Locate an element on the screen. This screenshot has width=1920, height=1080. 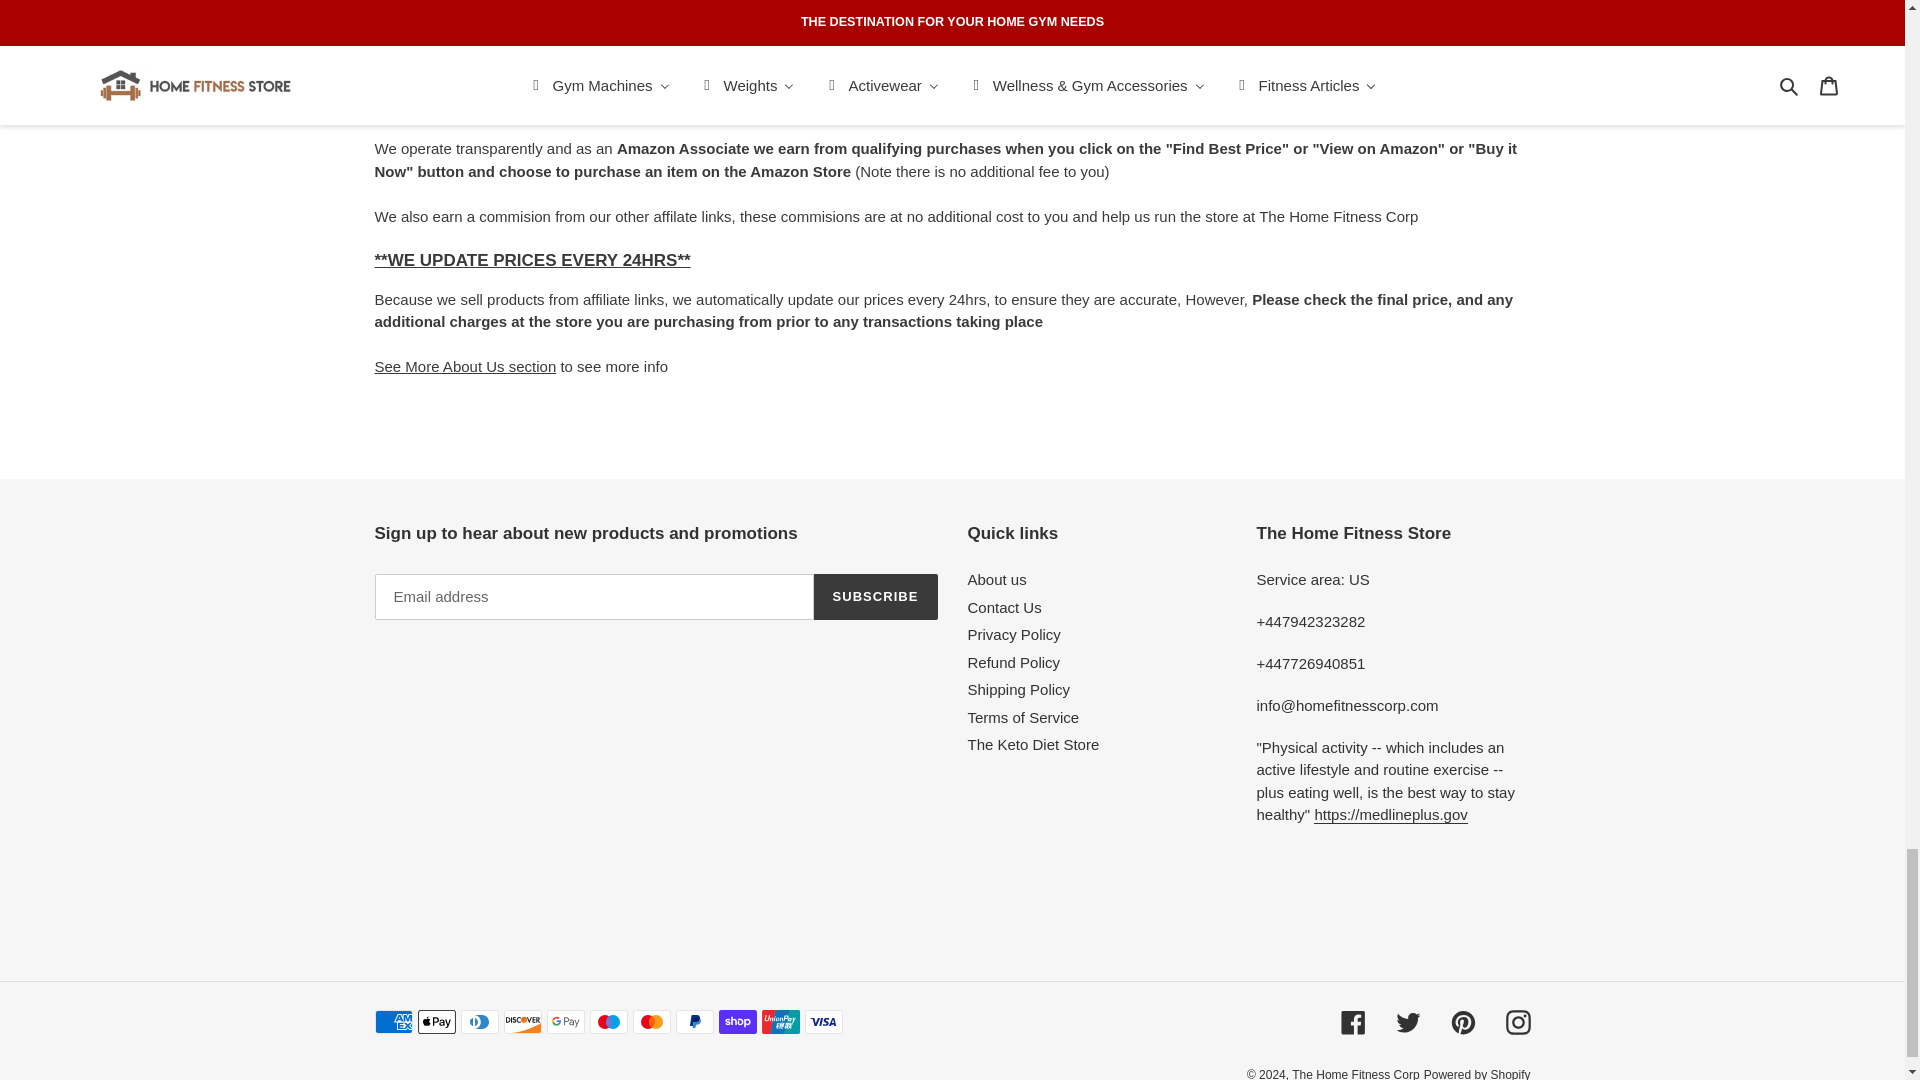
American Express is located at coordinates (393, 1021).